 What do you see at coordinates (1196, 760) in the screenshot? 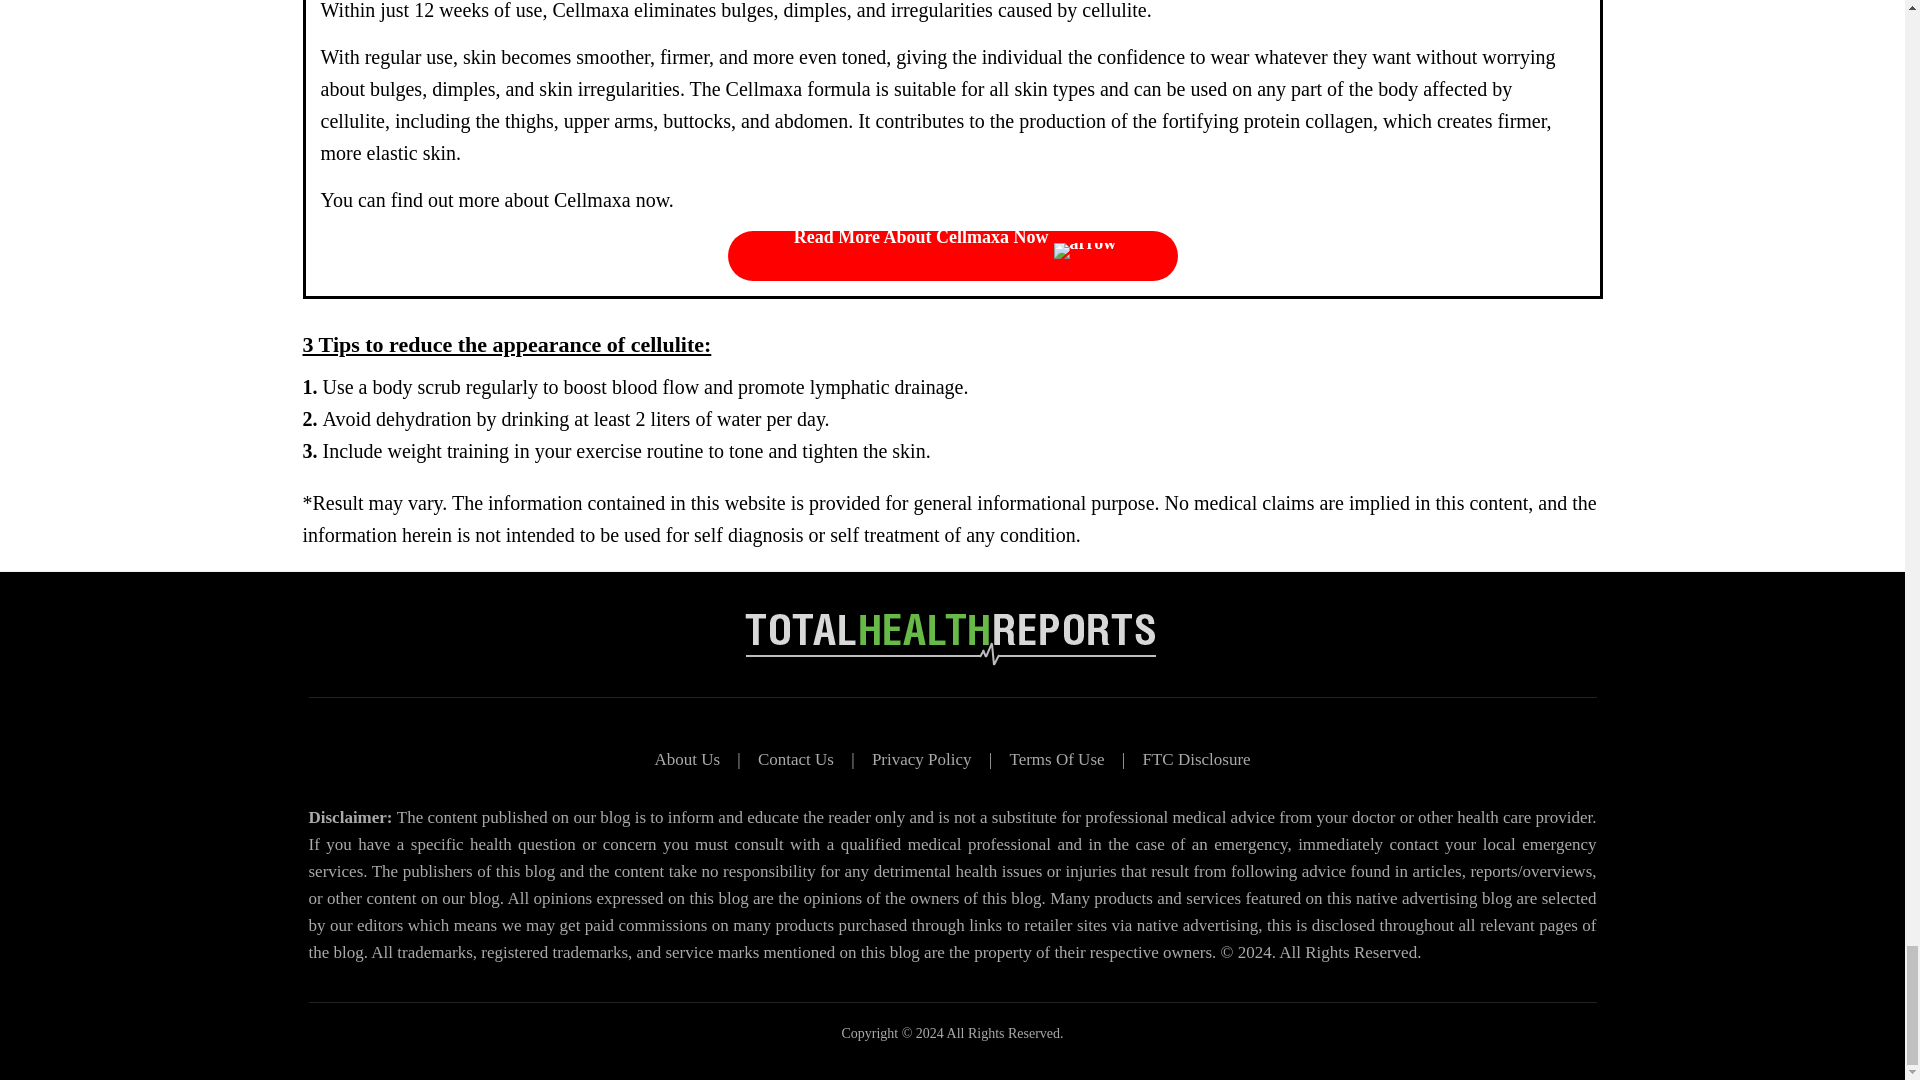
I see `FTC Disclosure` at bounding box center [1196, 760].